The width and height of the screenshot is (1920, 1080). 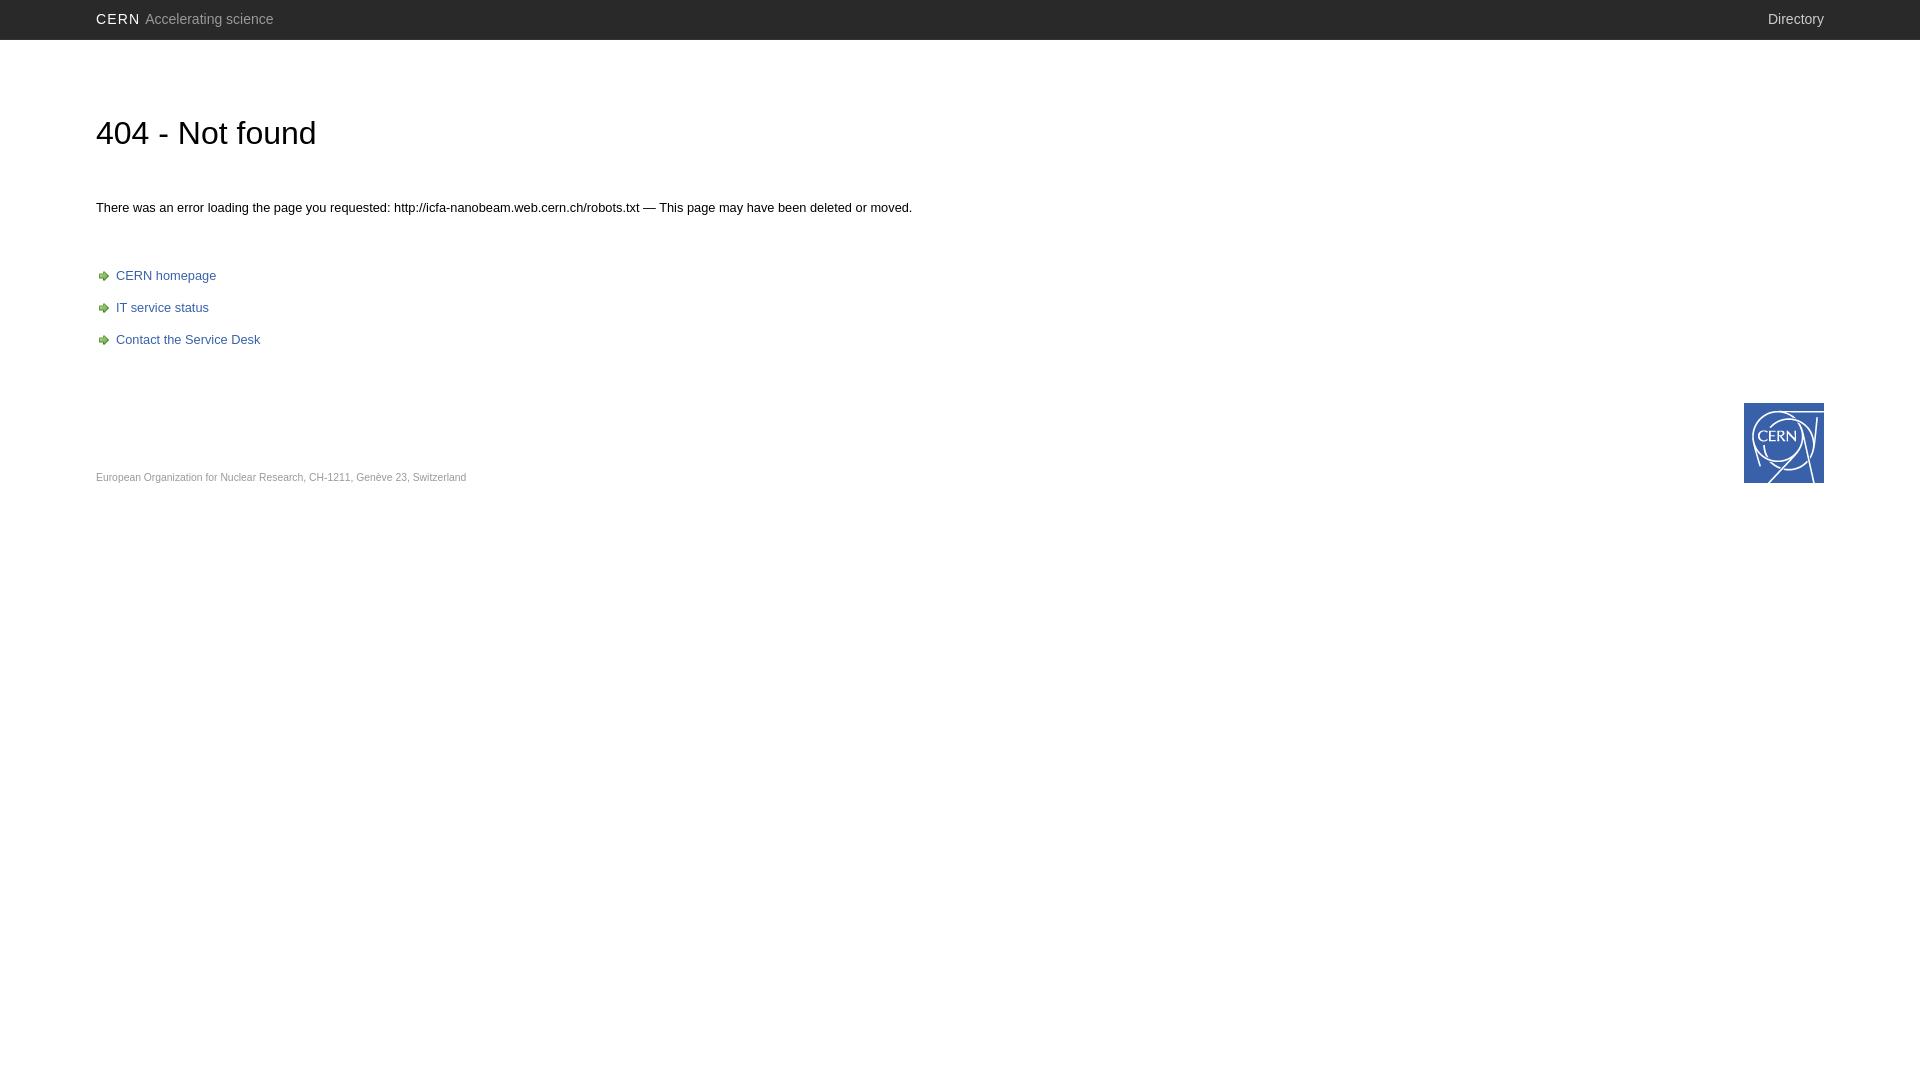 I want to click on CERN homepage, so click(x=156, y=276).